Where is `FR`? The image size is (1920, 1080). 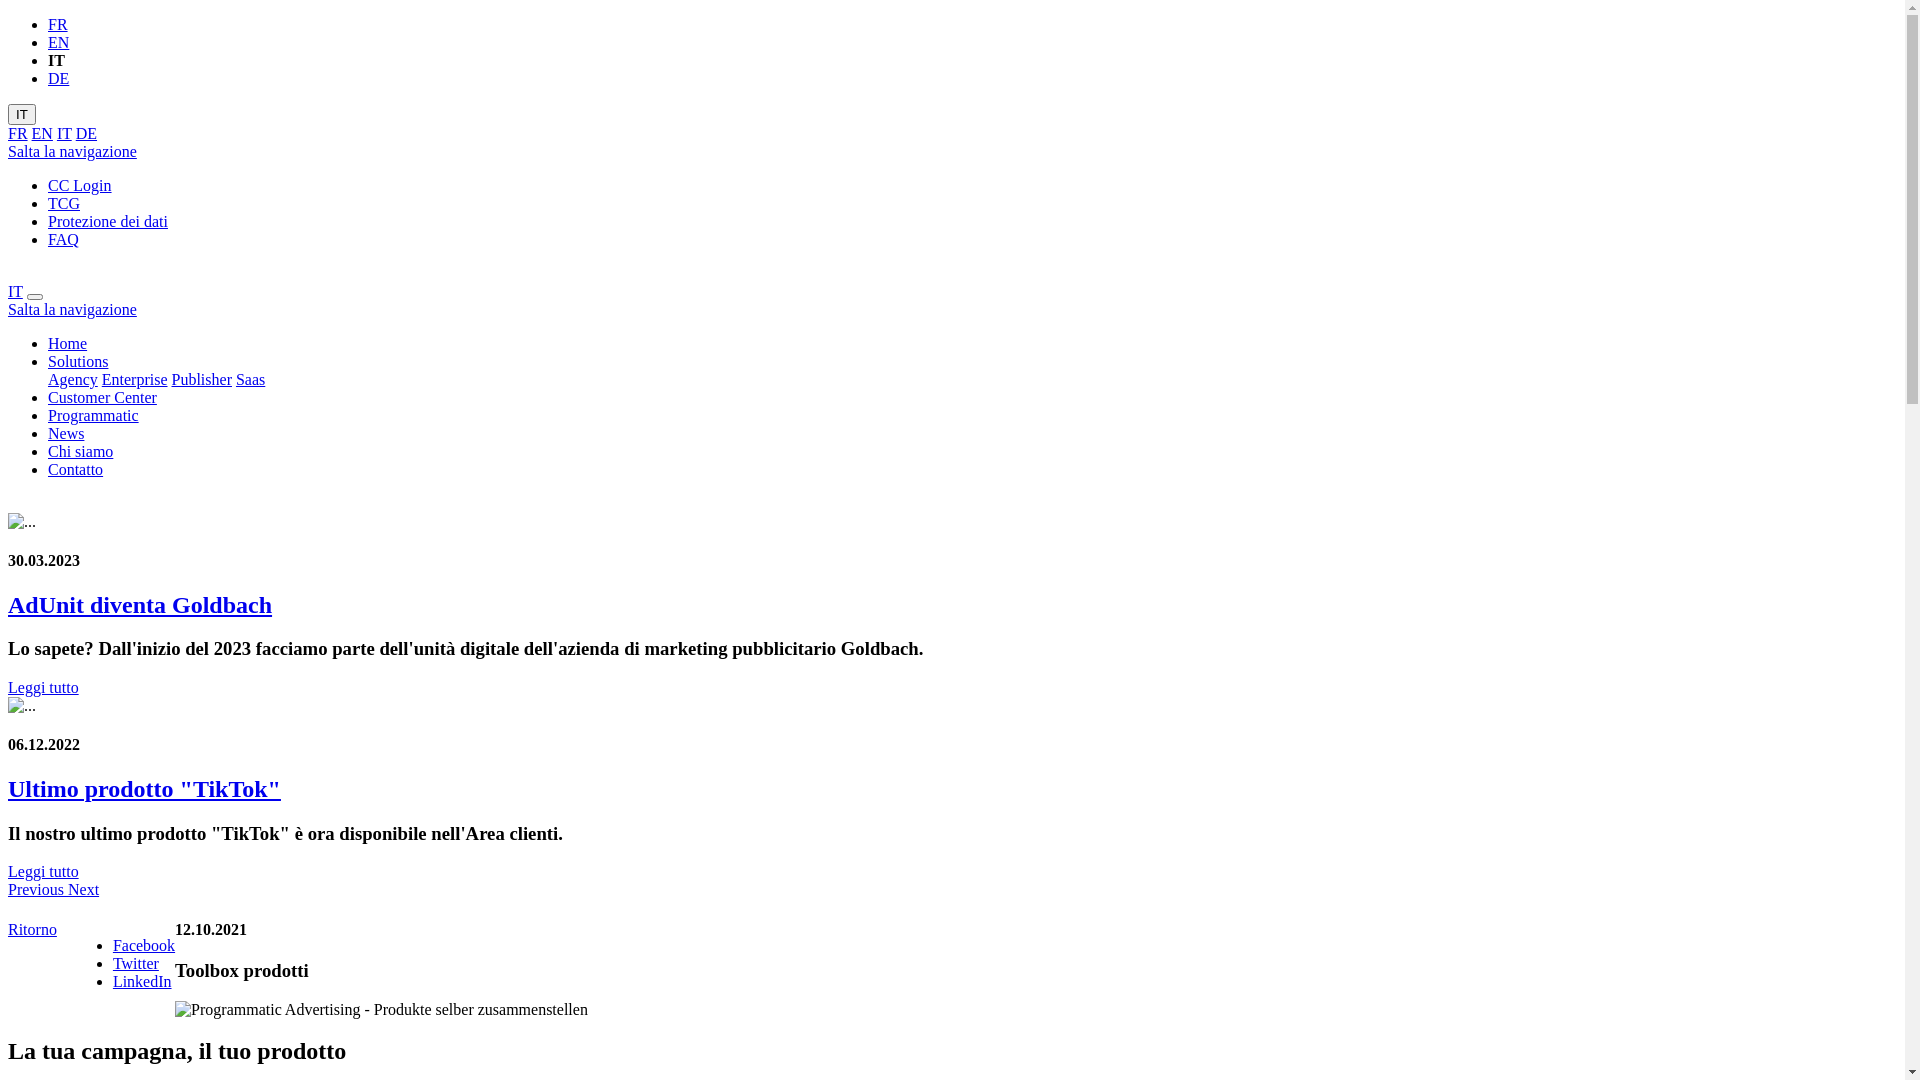
FR is located at coordinates (18, 134).